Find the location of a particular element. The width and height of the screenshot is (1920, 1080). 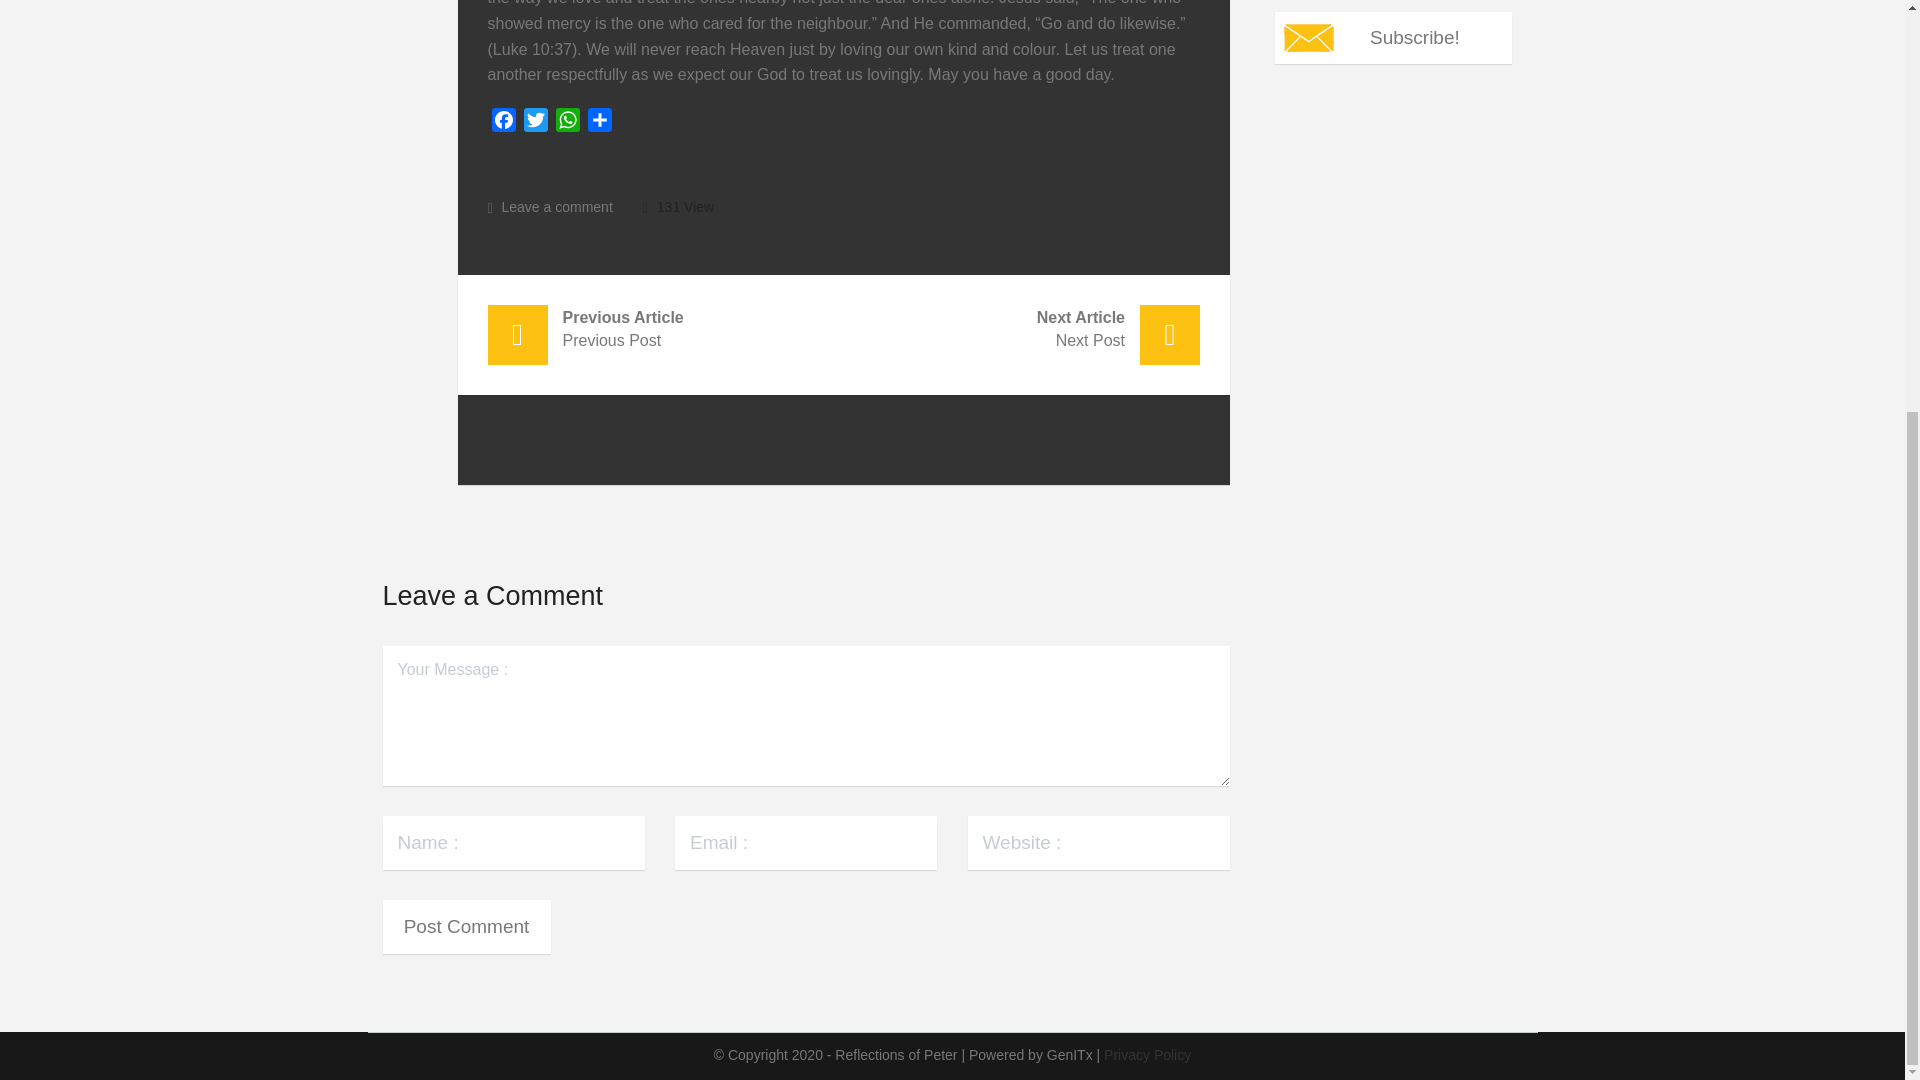

Facebook is located at coordinates (568, 124).